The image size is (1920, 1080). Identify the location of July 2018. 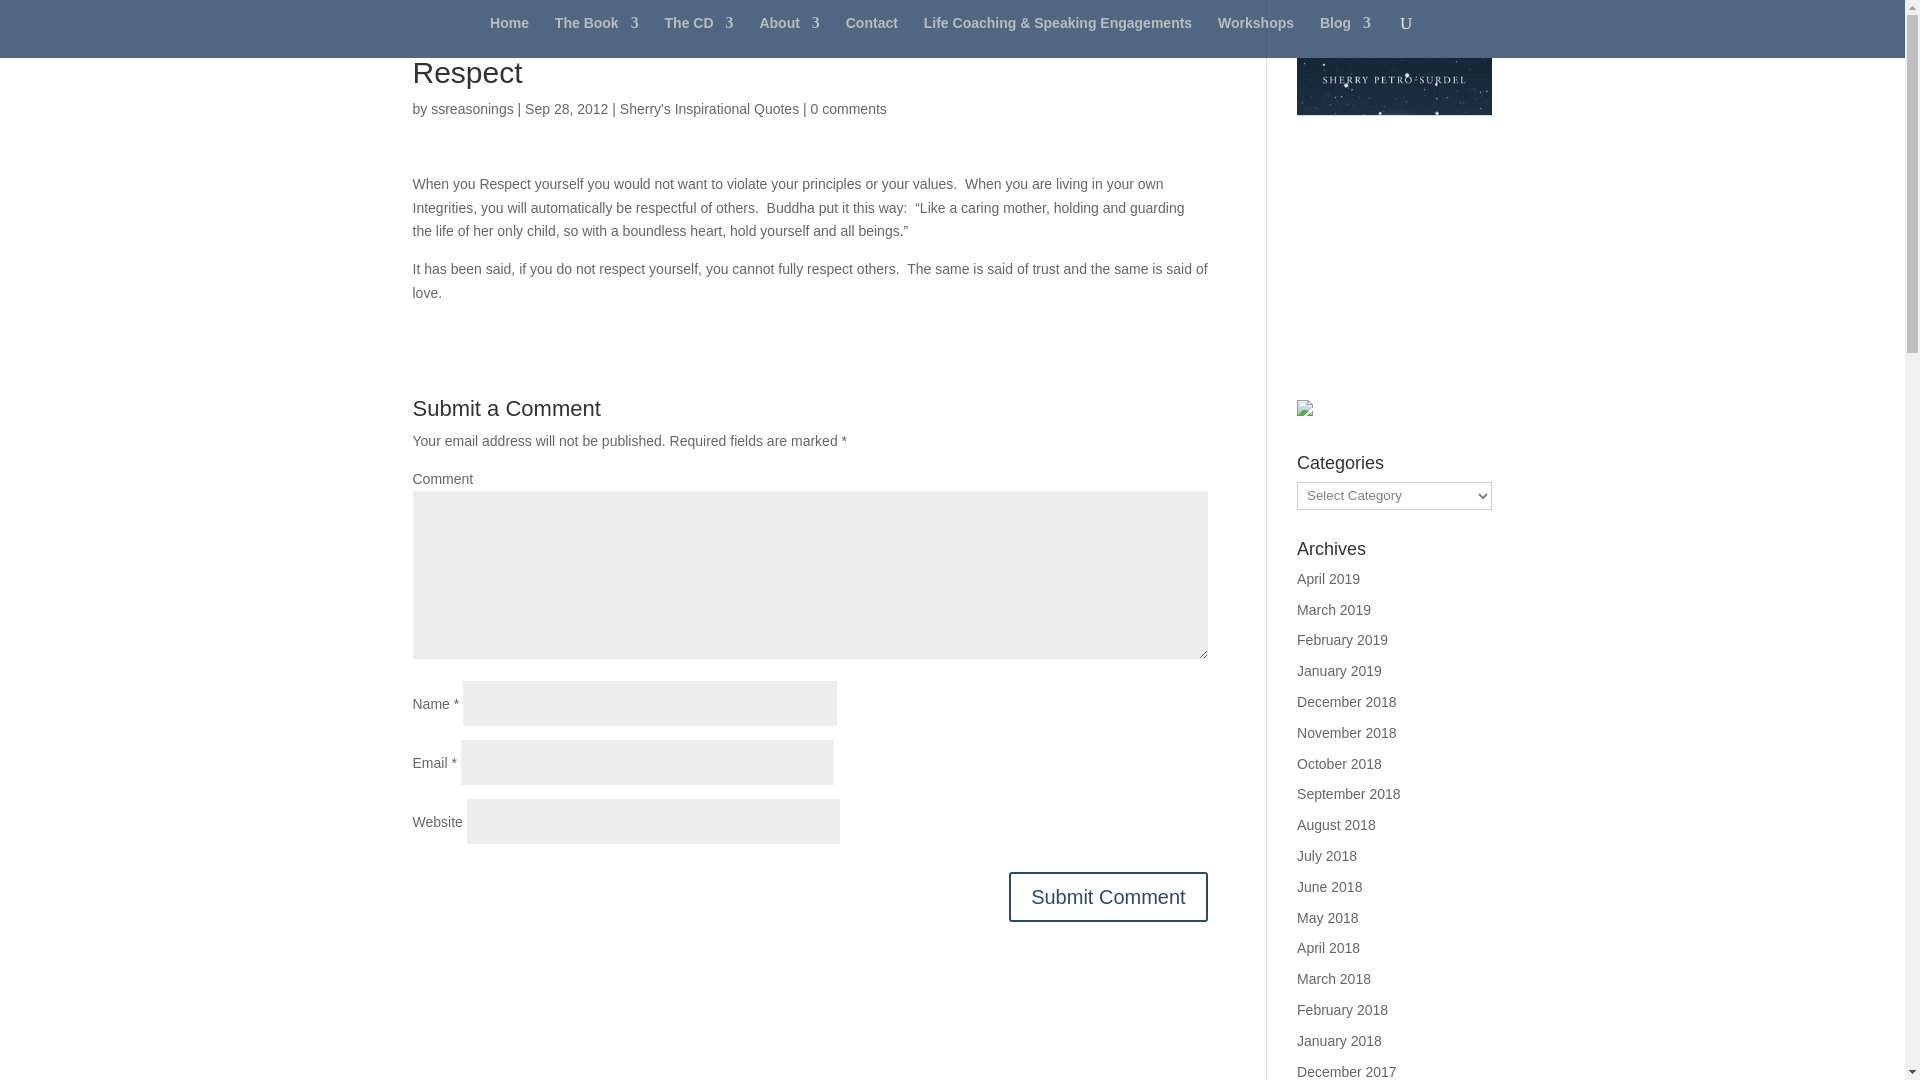
(1327, 856).